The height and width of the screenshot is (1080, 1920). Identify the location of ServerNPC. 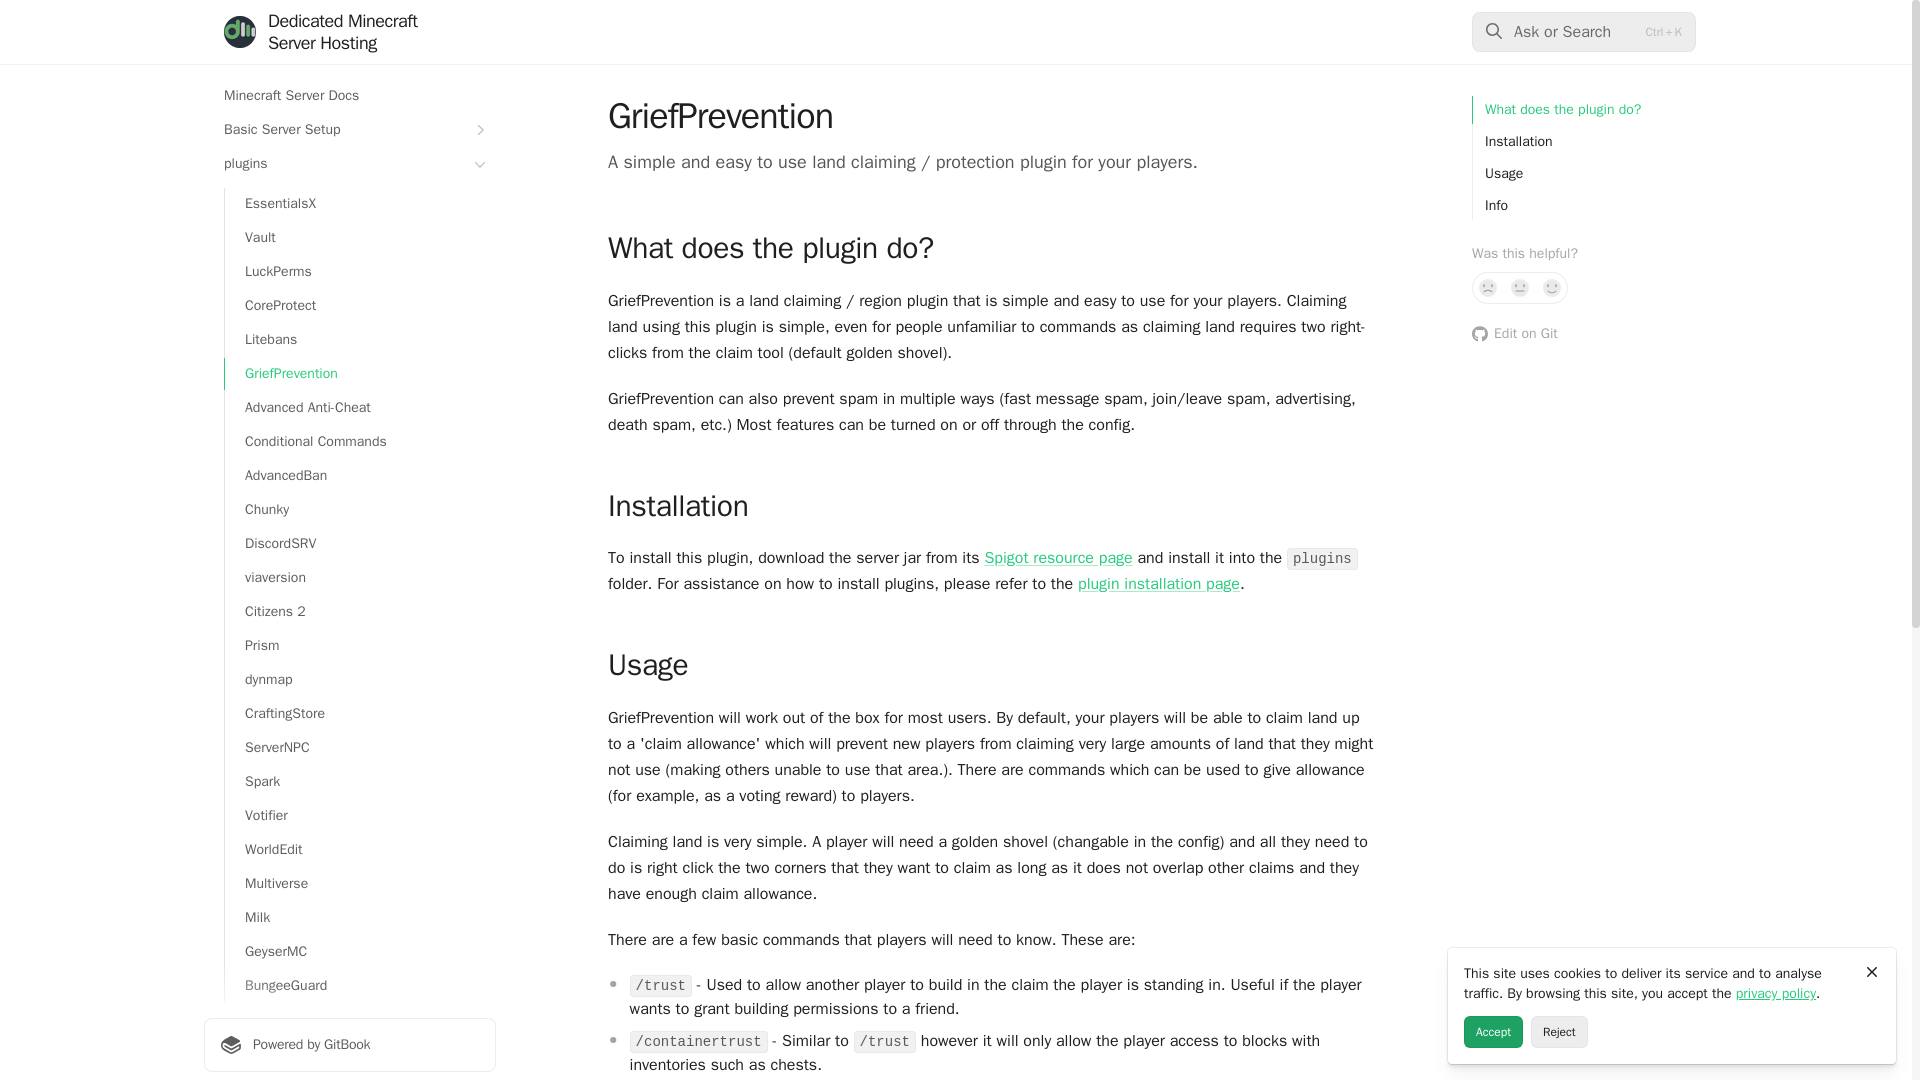
(360, 748).